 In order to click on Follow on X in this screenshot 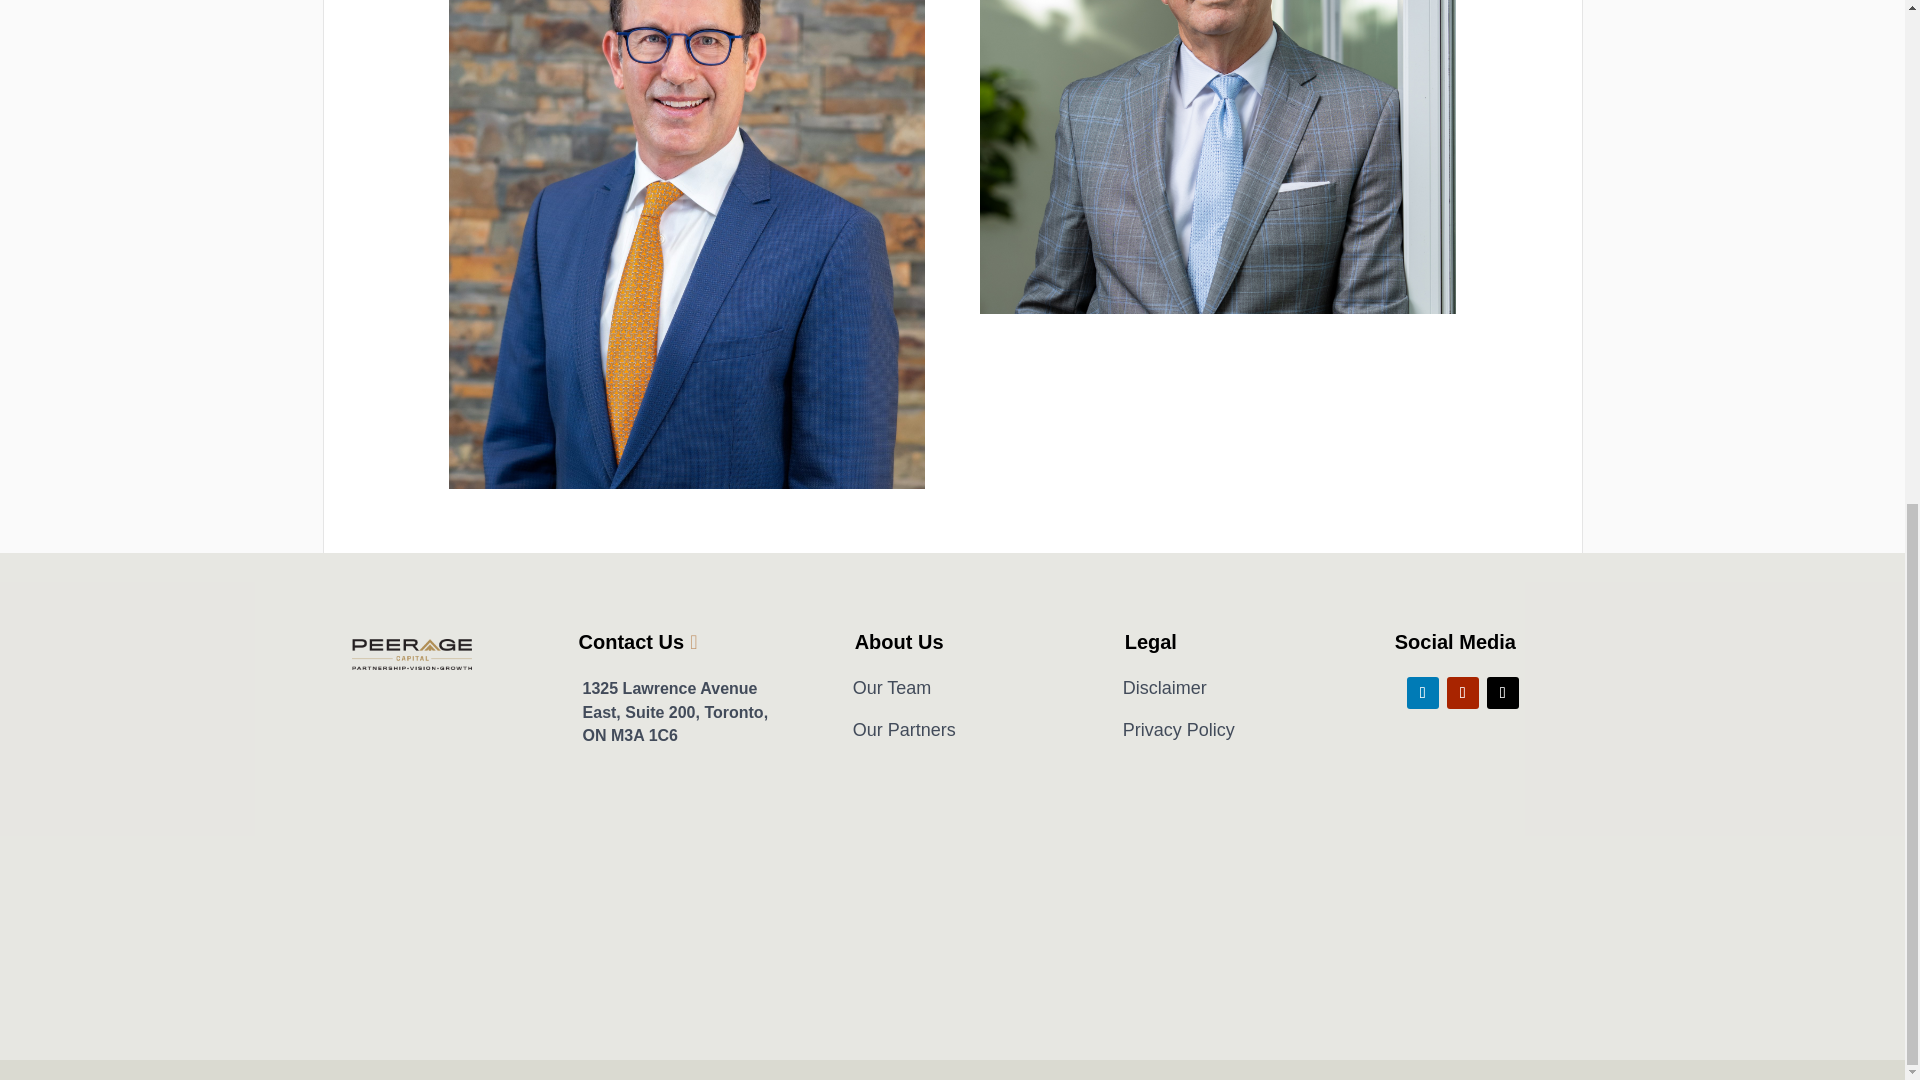, I will do `click(1502, 692)`.